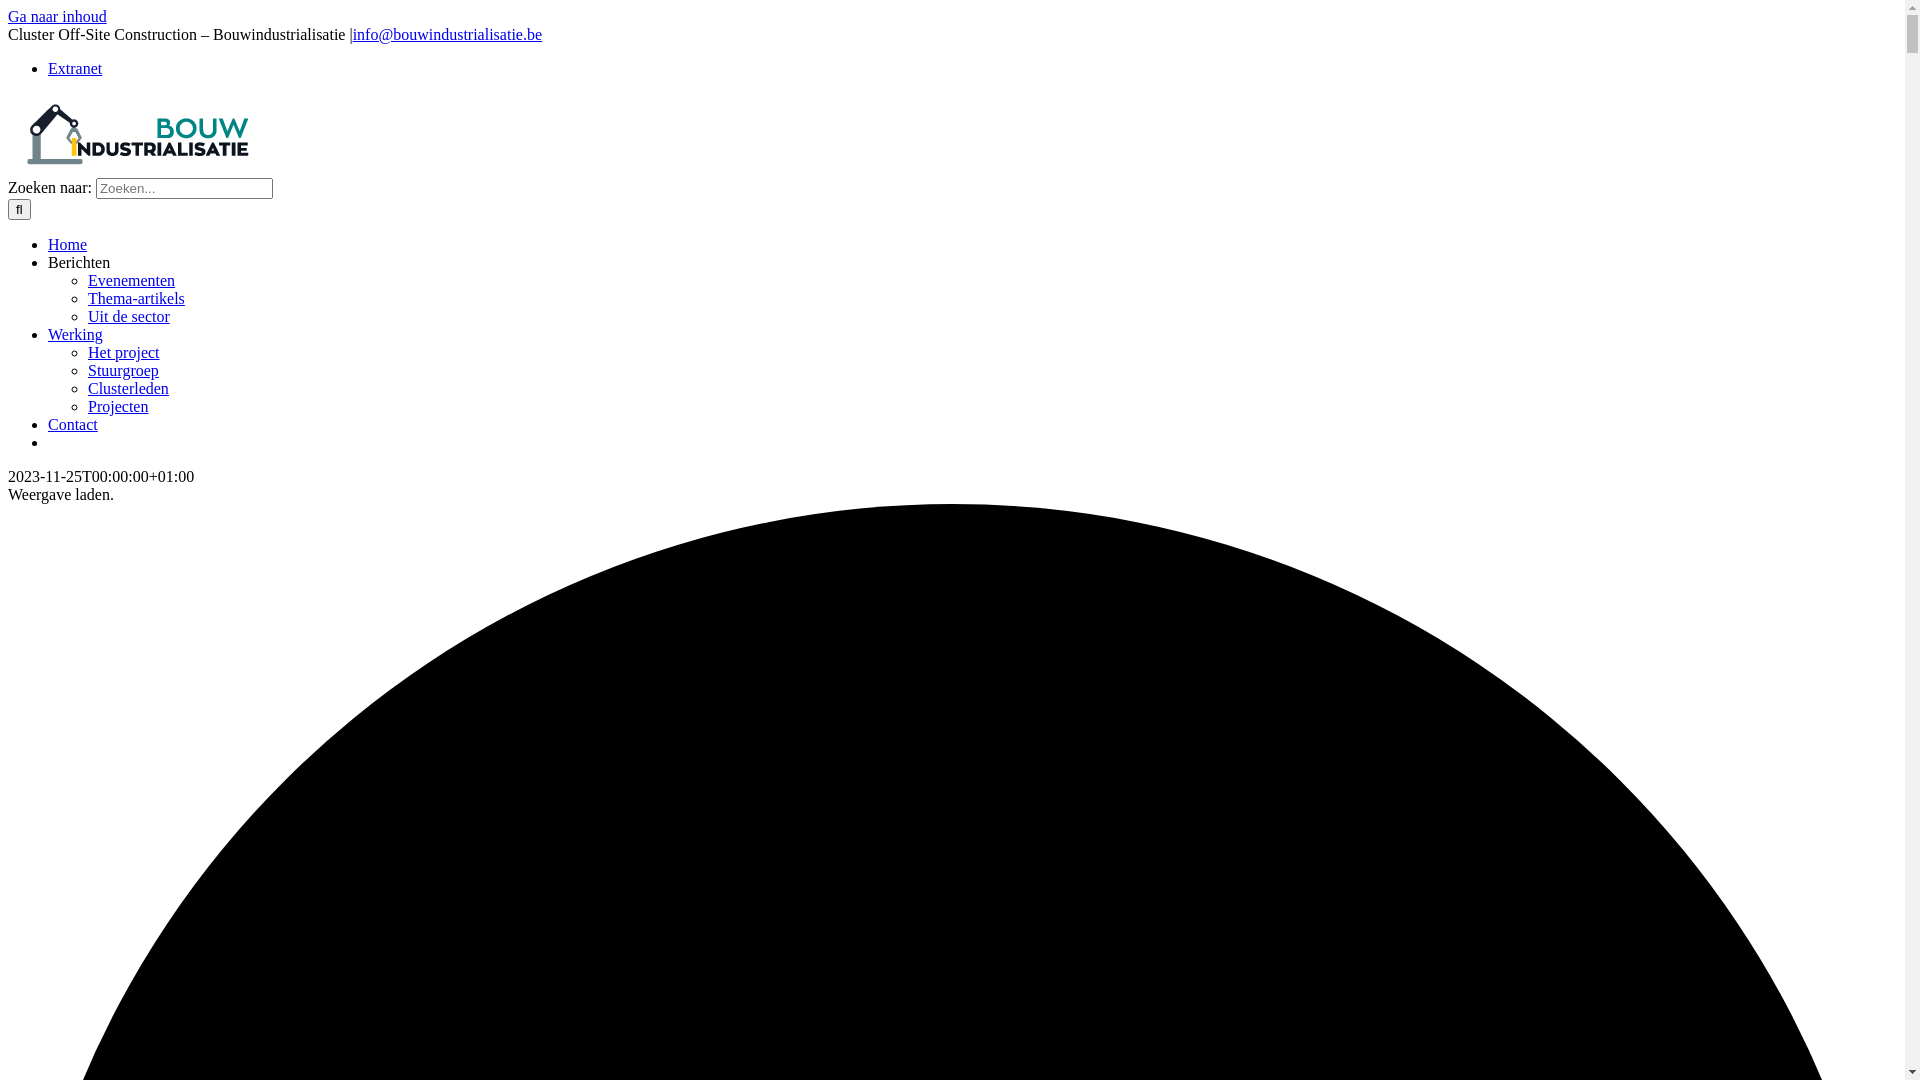 This screenshot has height=1080, width=1920. I want to click on Berichten, so click(79, 262).